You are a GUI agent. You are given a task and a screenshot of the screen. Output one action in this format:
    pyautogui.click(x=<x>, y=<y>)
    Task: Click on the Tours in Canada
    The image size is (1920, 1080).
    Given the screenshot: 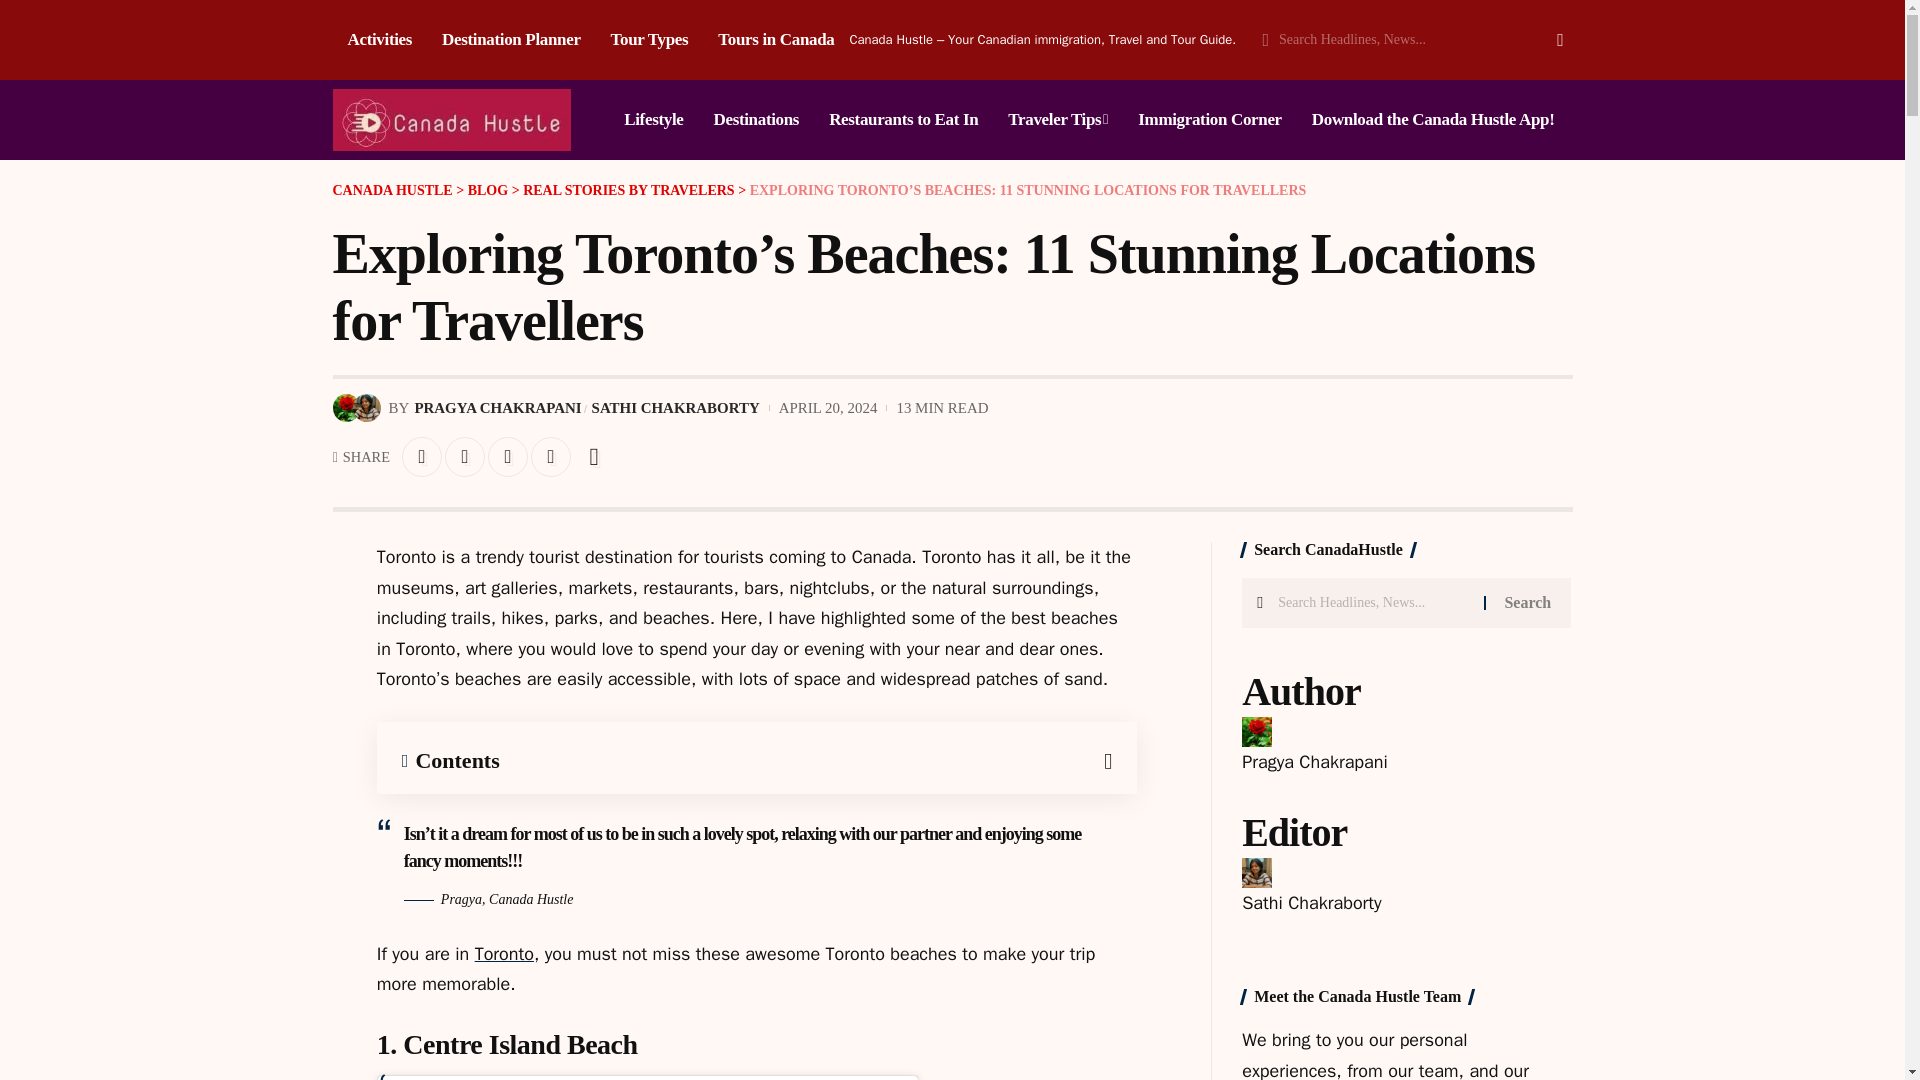 What is the action you would take?
    pyautogui.click(x=775, y=40)
    